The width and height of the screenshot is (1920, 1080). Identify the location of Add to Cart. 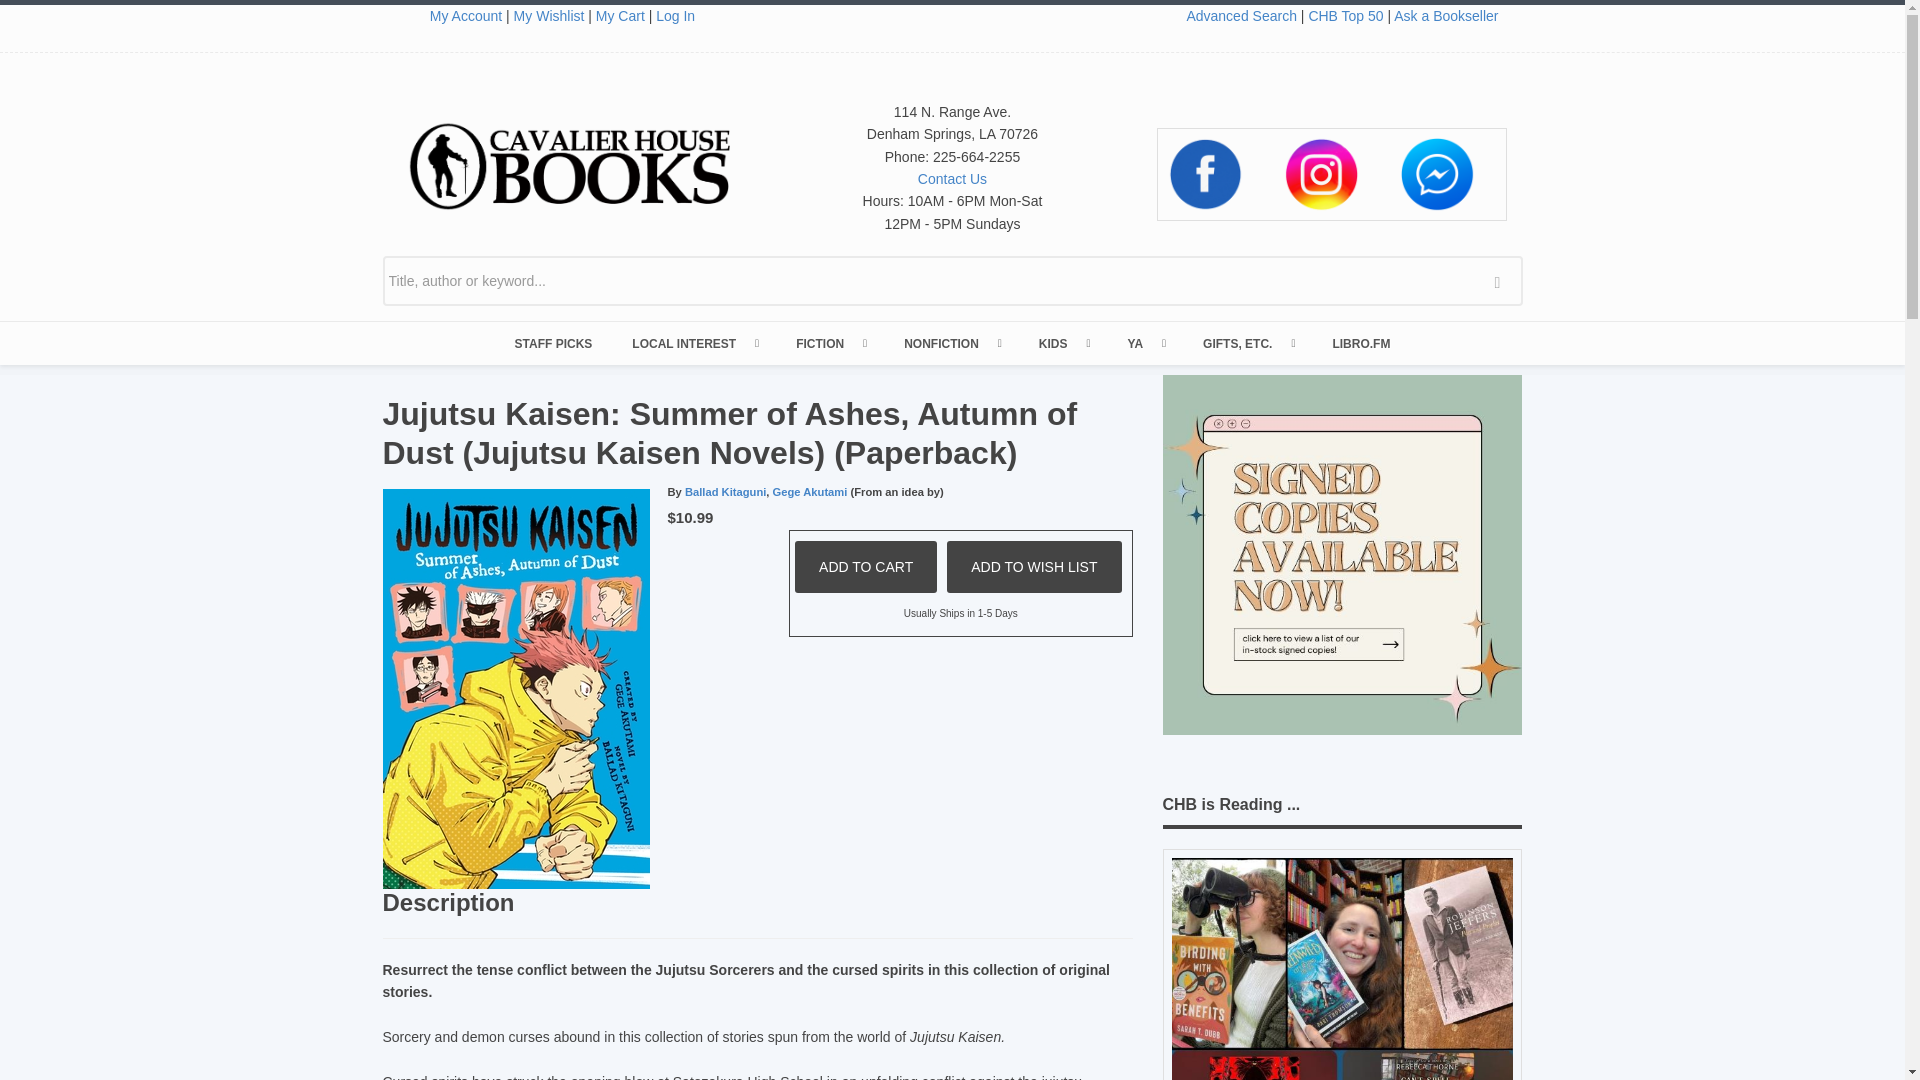
(865, 566).